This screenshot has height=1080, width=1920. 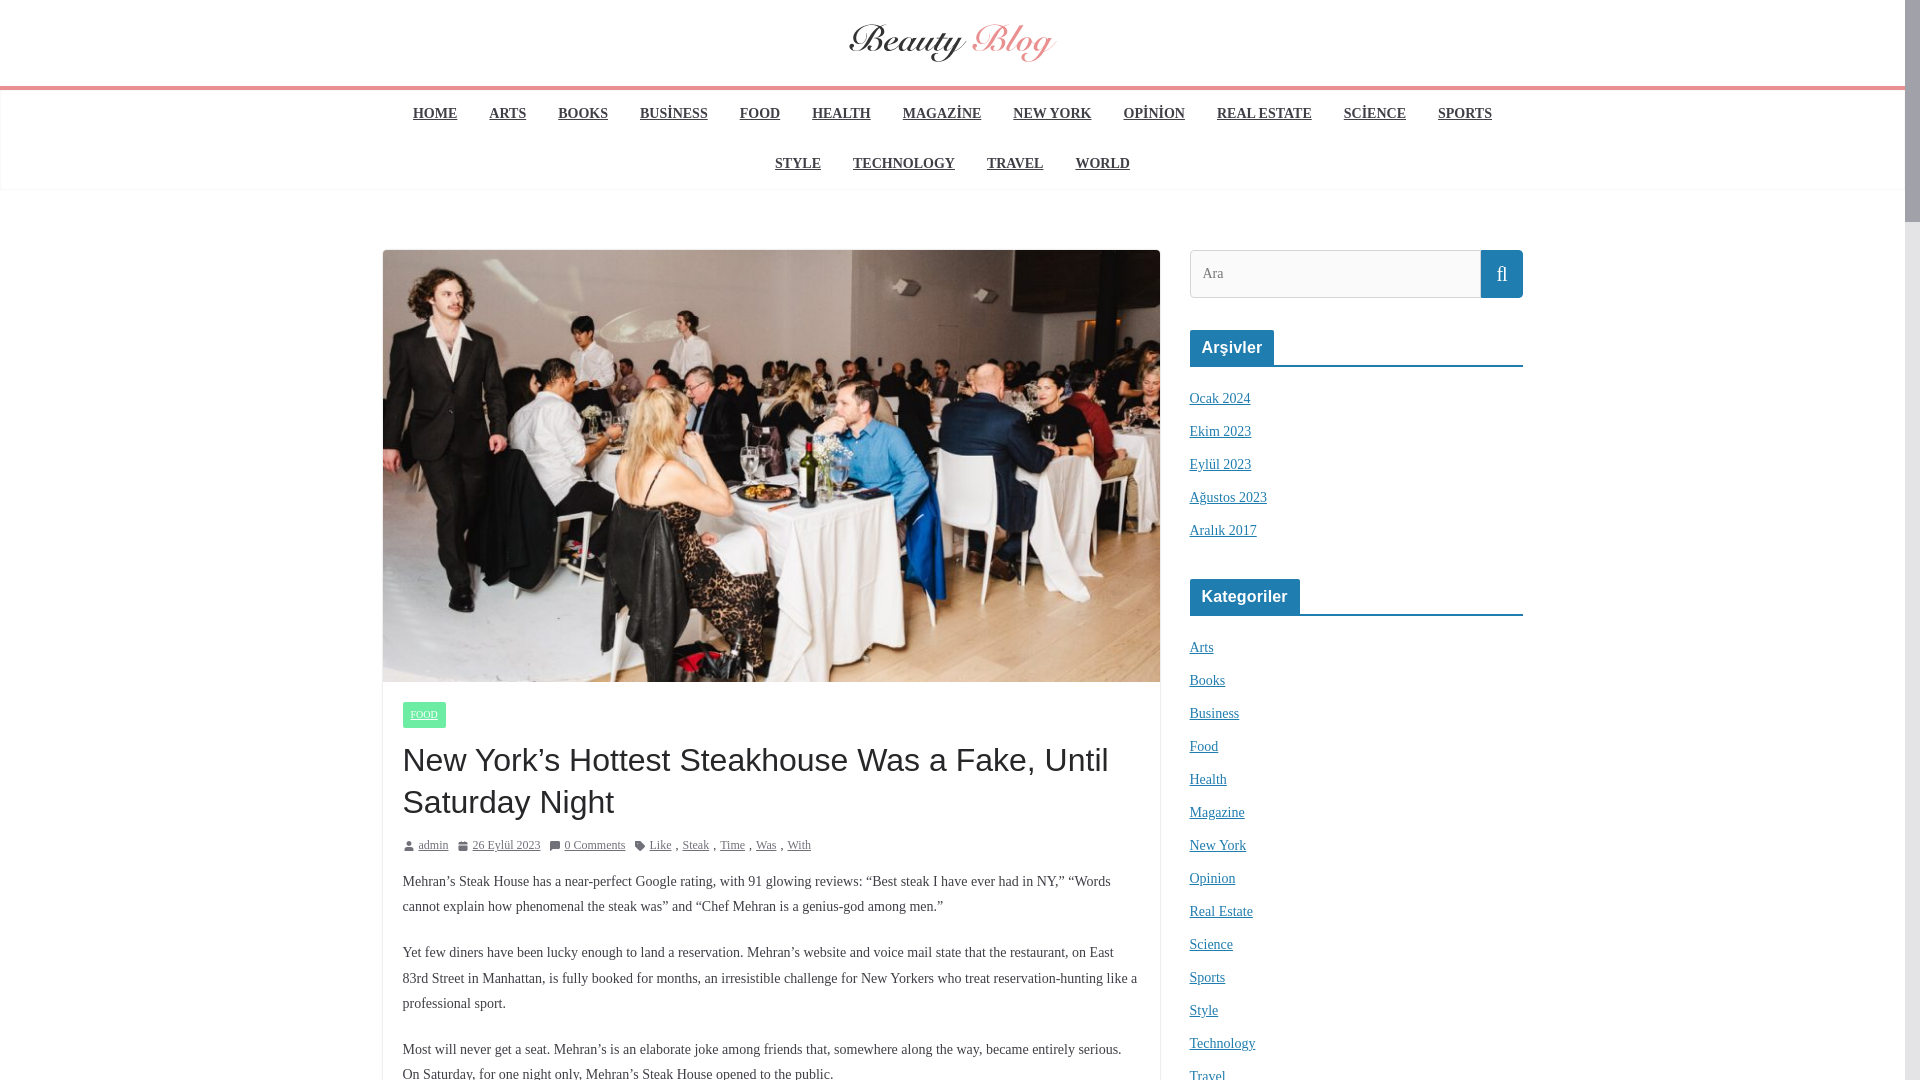 I want to click on Like, so click(x=661, y=846).